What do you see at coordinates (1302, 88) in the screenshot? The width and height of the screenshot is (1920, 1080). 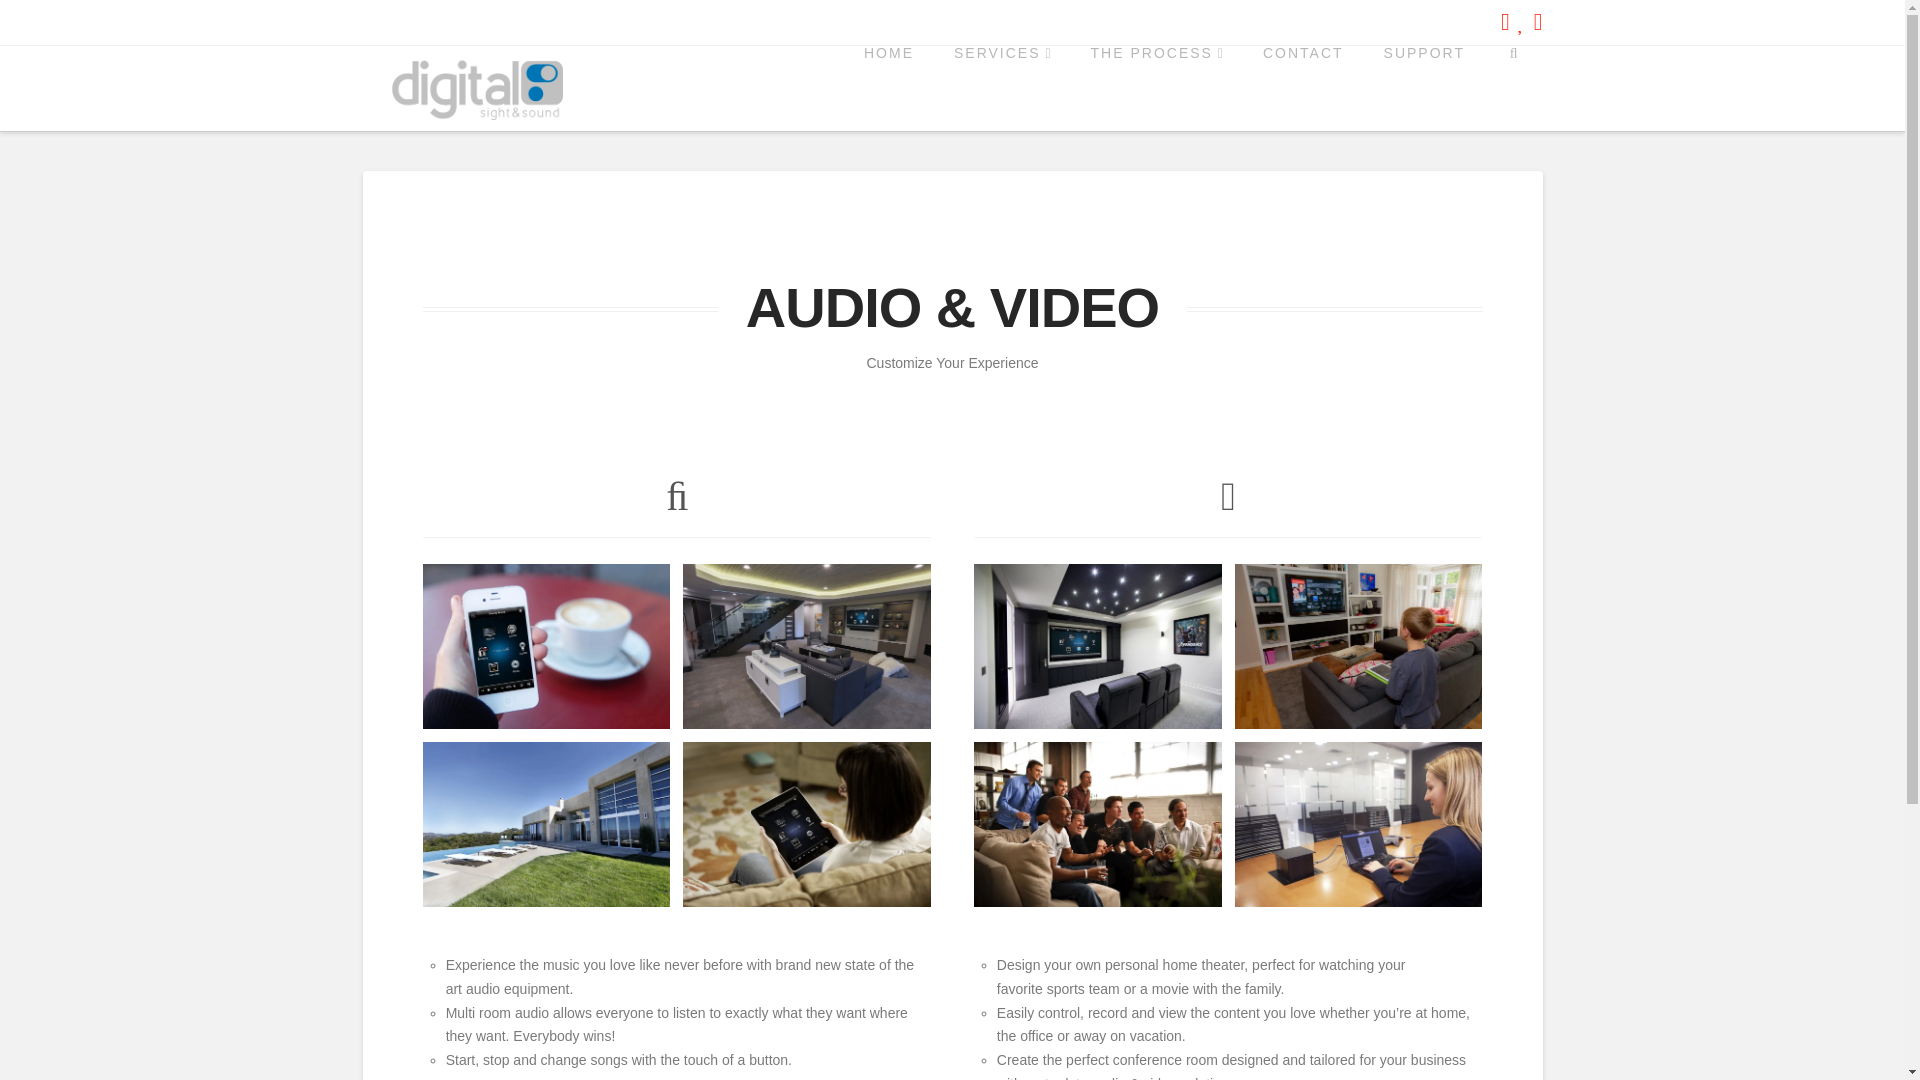 I see `CONTACT` at bounding box center [1302, 88].